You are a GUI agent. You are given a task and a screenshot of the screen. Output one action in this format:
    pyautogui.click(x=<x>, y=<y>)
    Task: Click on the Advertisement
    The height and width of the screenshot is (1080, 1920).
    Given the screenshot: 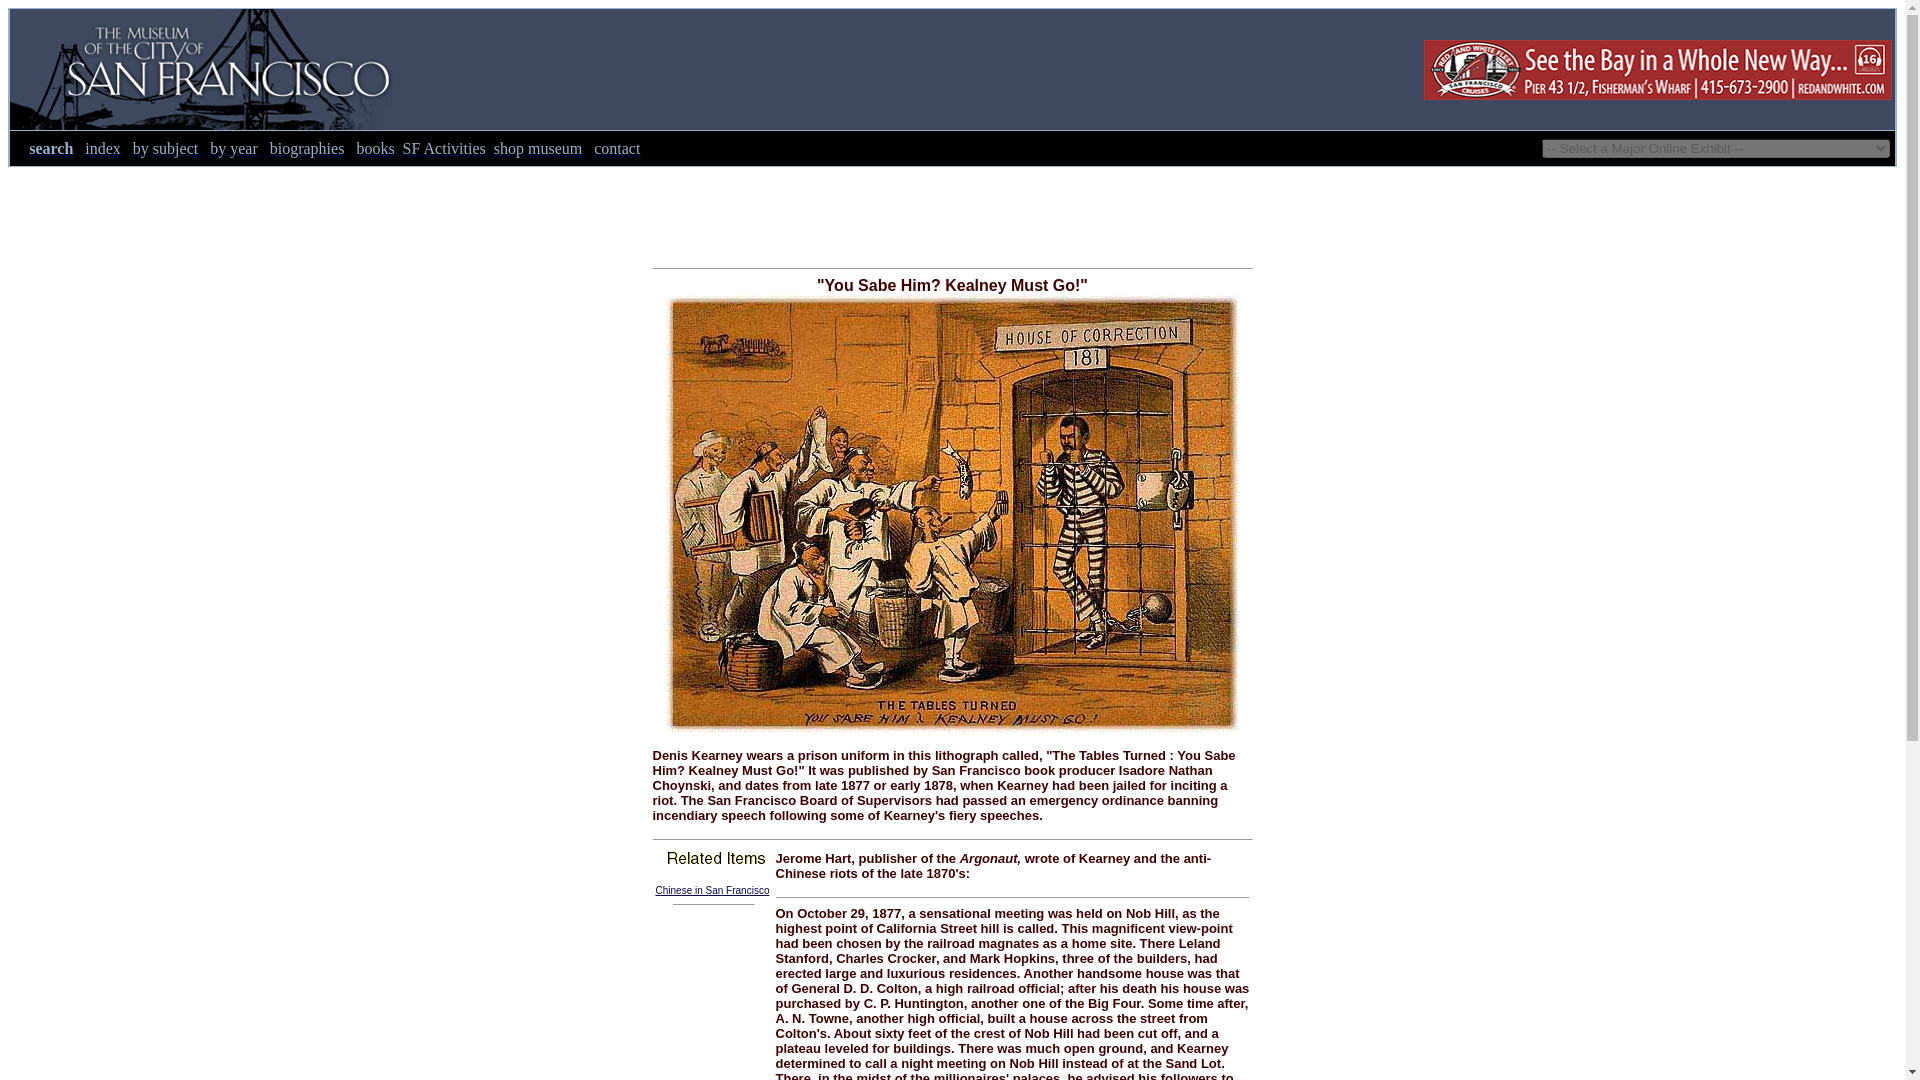 What is the action you would take?
    pyautogui.click(x=951, y=212)
    